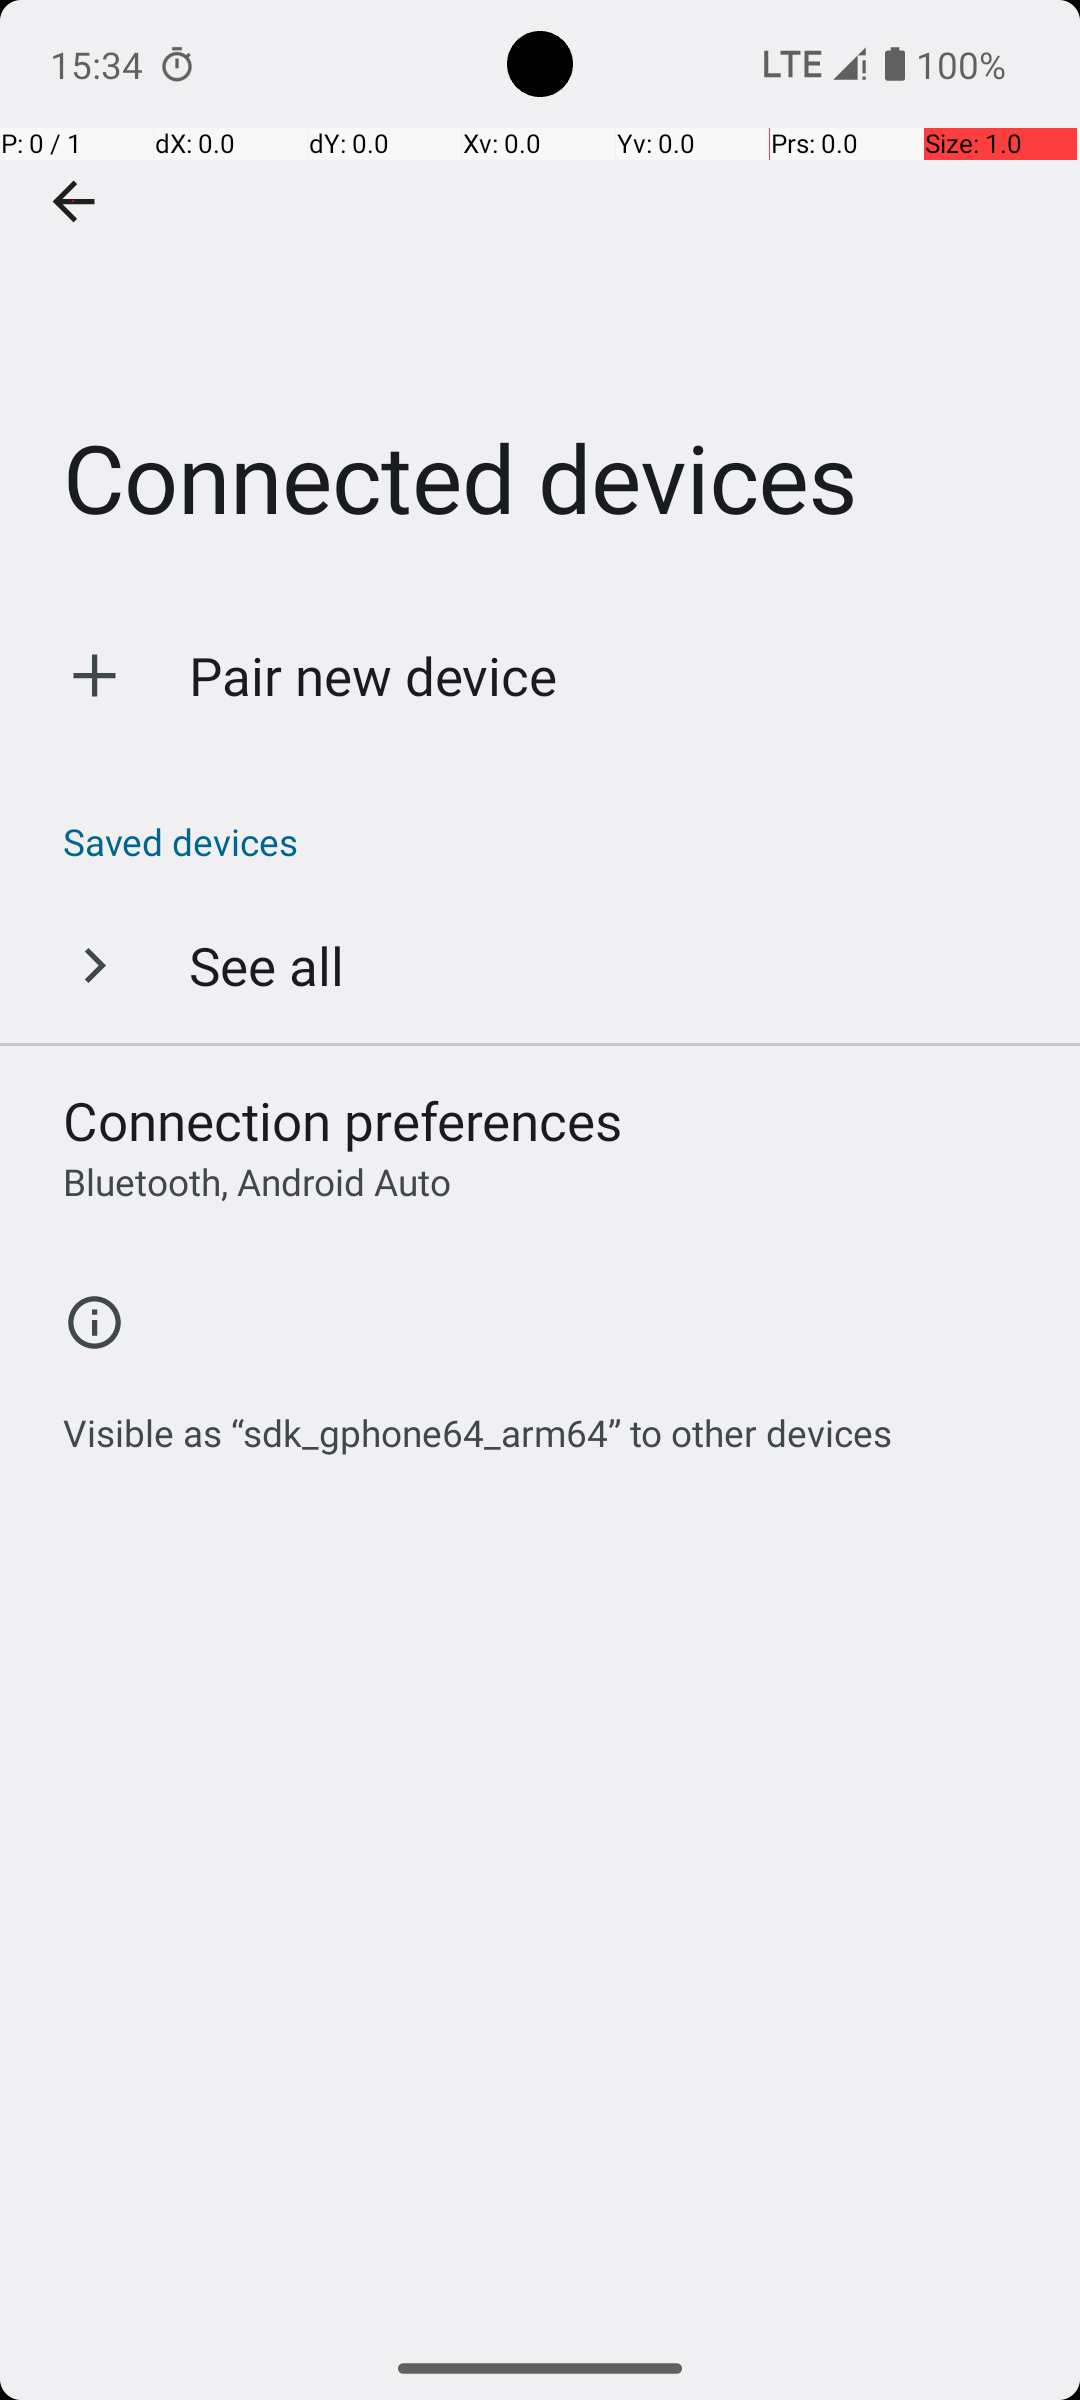 This screenshot has width=1080, height=2400. Describe the element at coordinates (266, 965) in the screenshot. I see `See all` at that location.